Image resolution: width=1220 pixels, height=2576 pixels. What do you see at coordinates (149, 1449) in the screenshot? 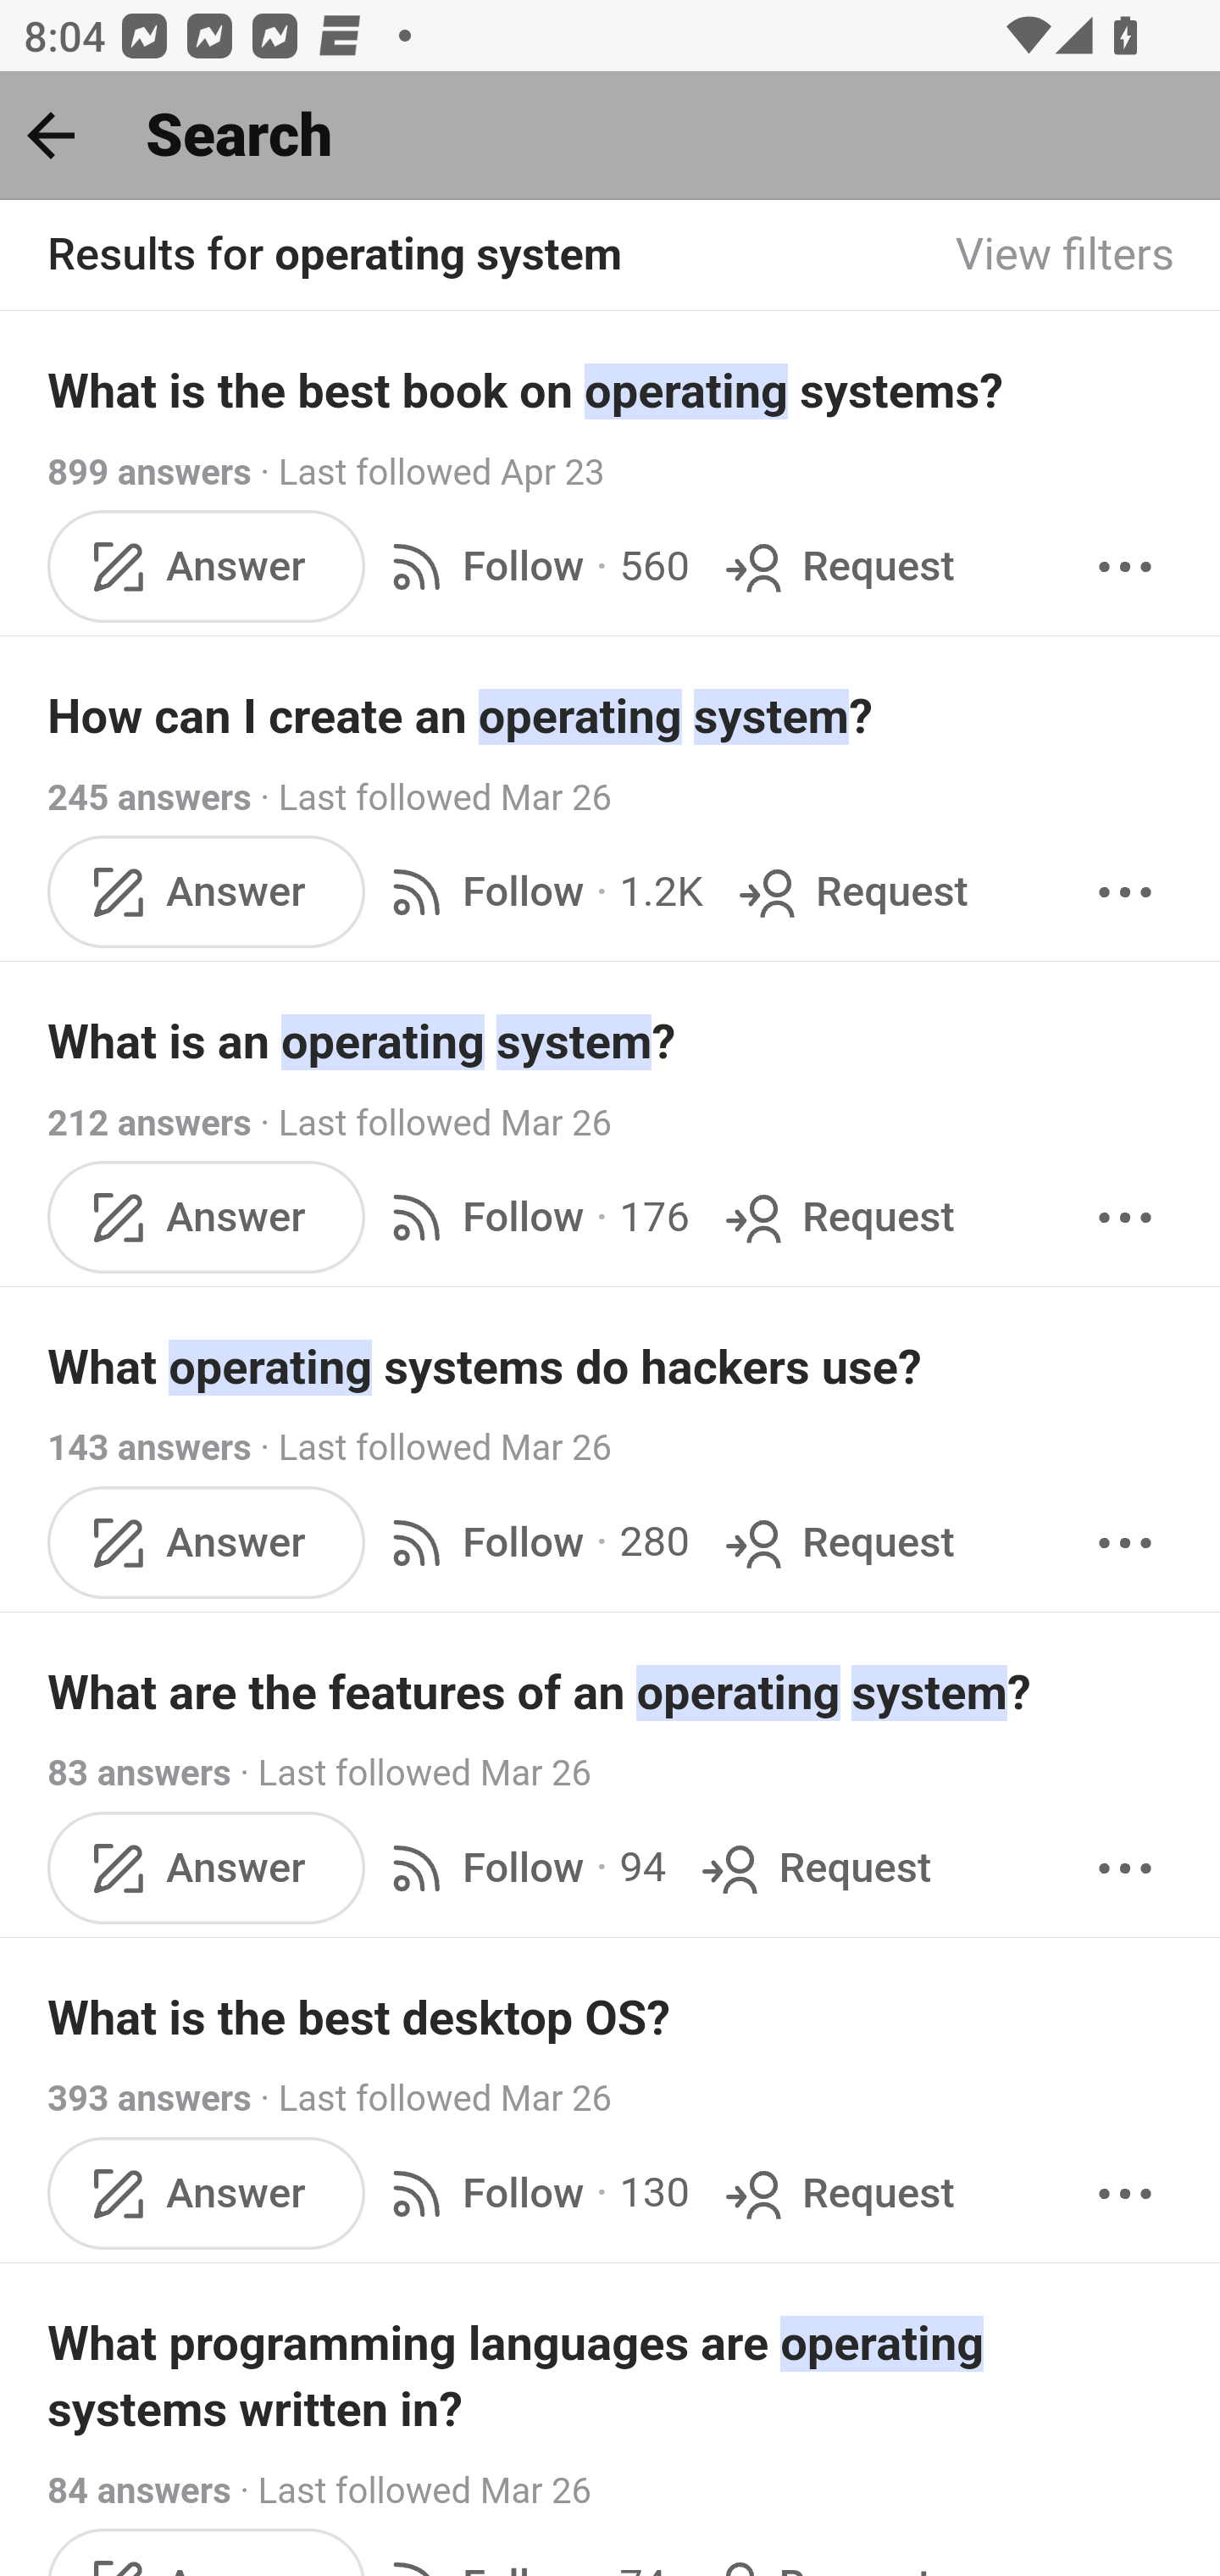
I see `143 answers 143  answers` at bounding box center [149, 1449].